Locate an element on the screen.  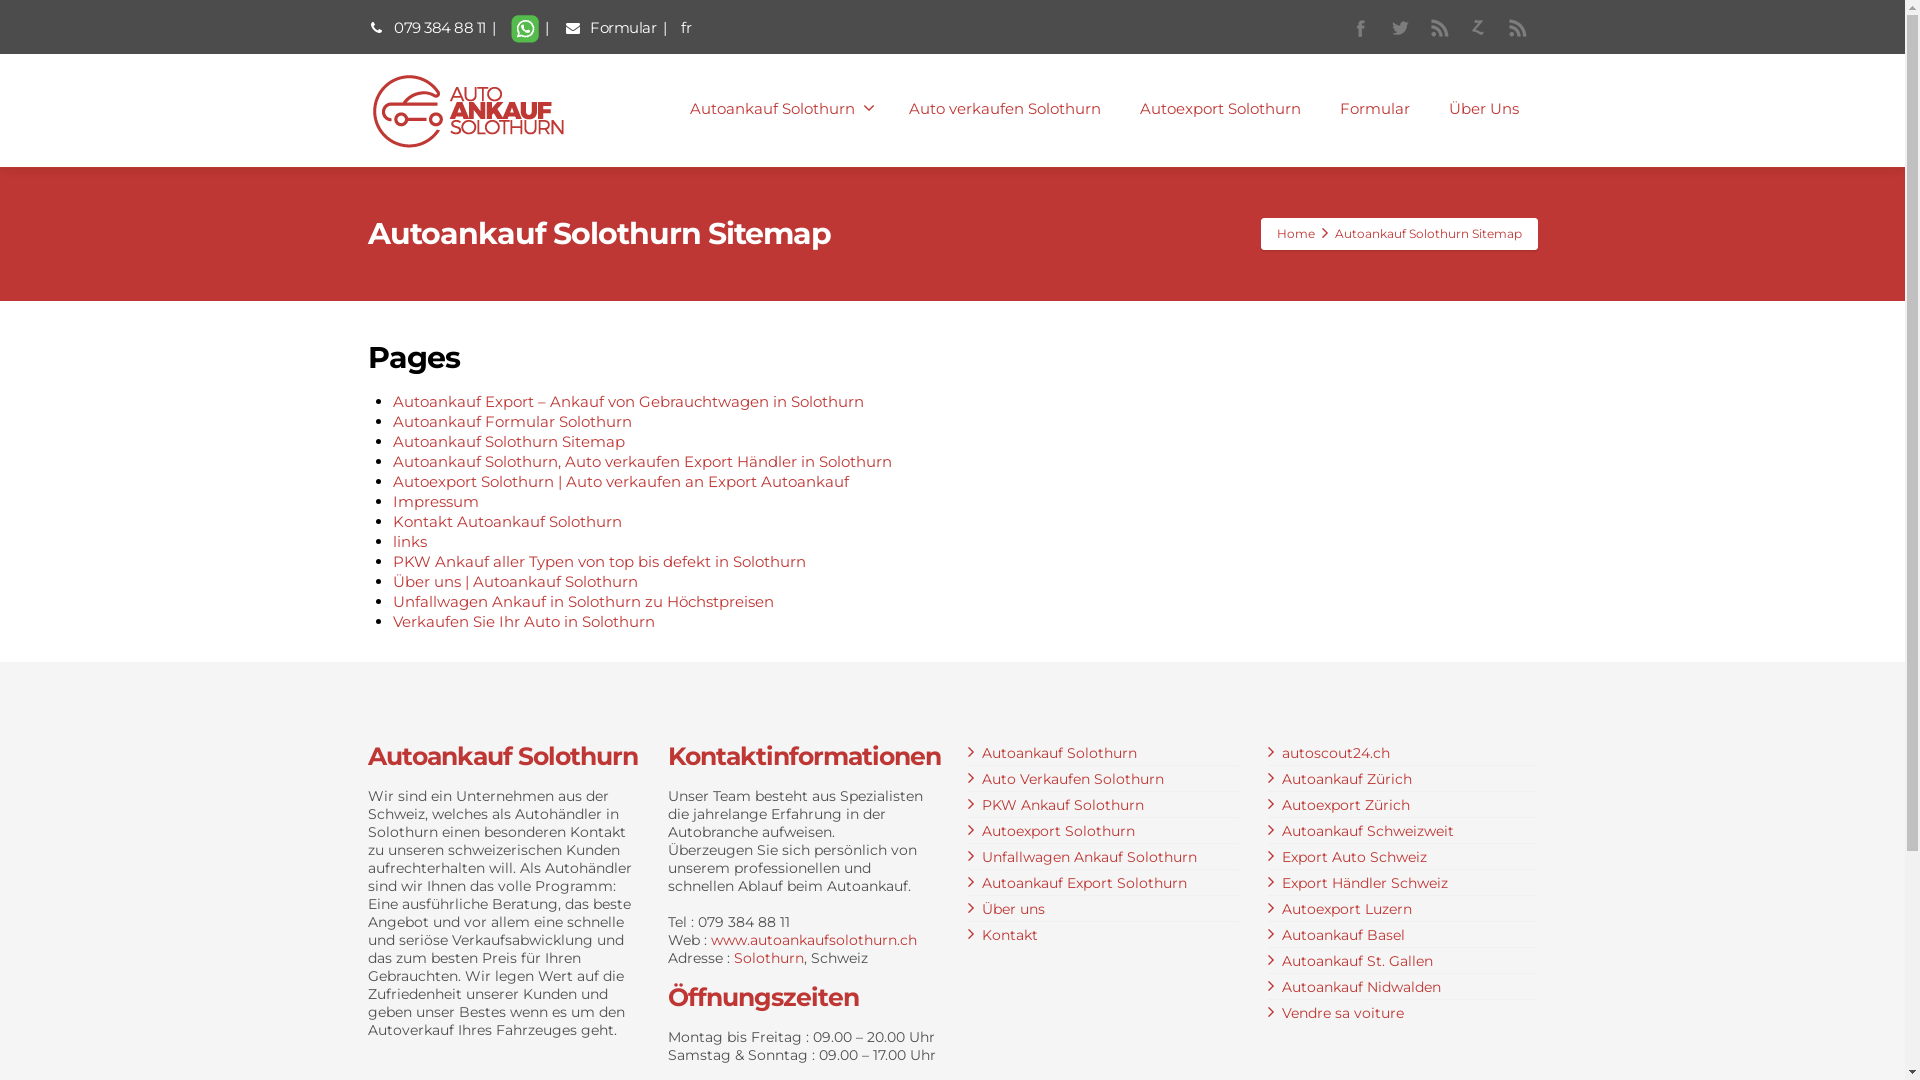
Kontakt Autoankauf Solothurn is located at coordinates (506, 522).